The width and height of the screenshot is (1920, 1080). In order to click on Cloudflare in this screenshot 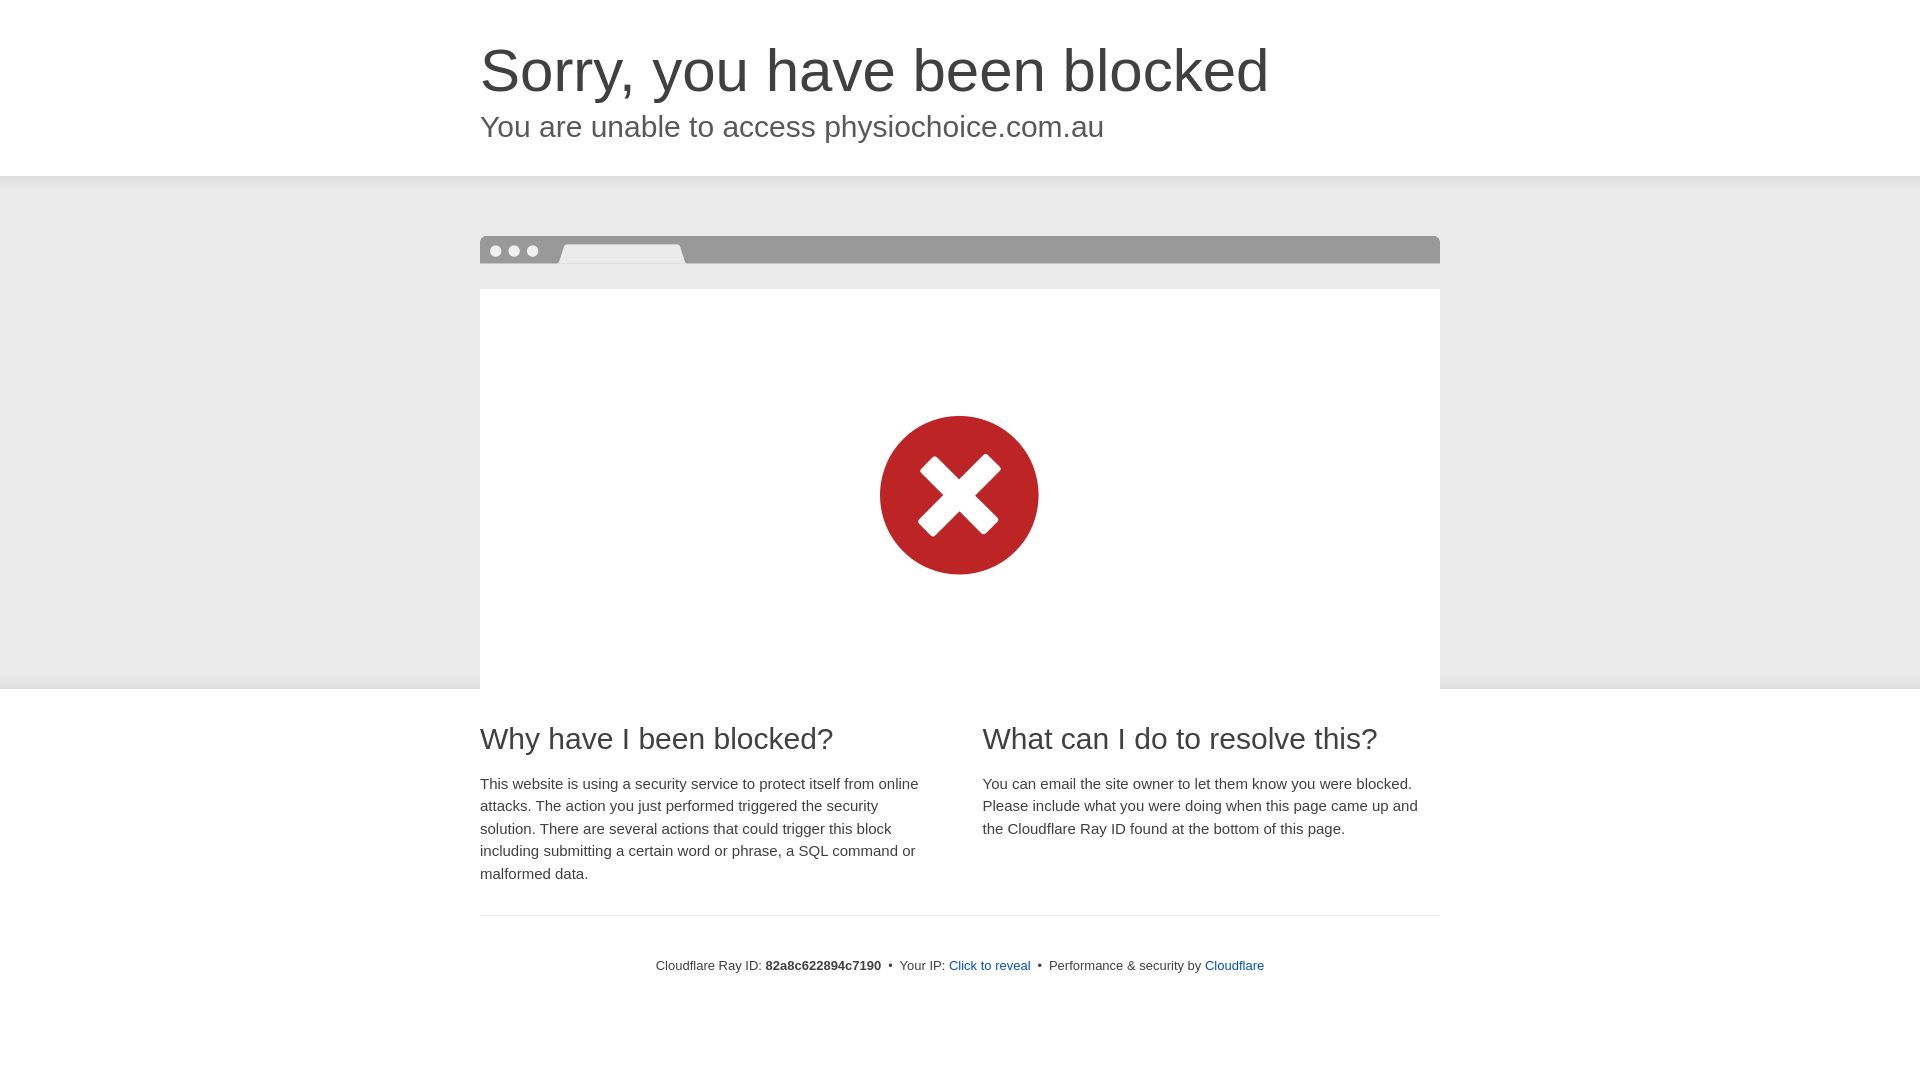, I will do `click(1234, 966)`.